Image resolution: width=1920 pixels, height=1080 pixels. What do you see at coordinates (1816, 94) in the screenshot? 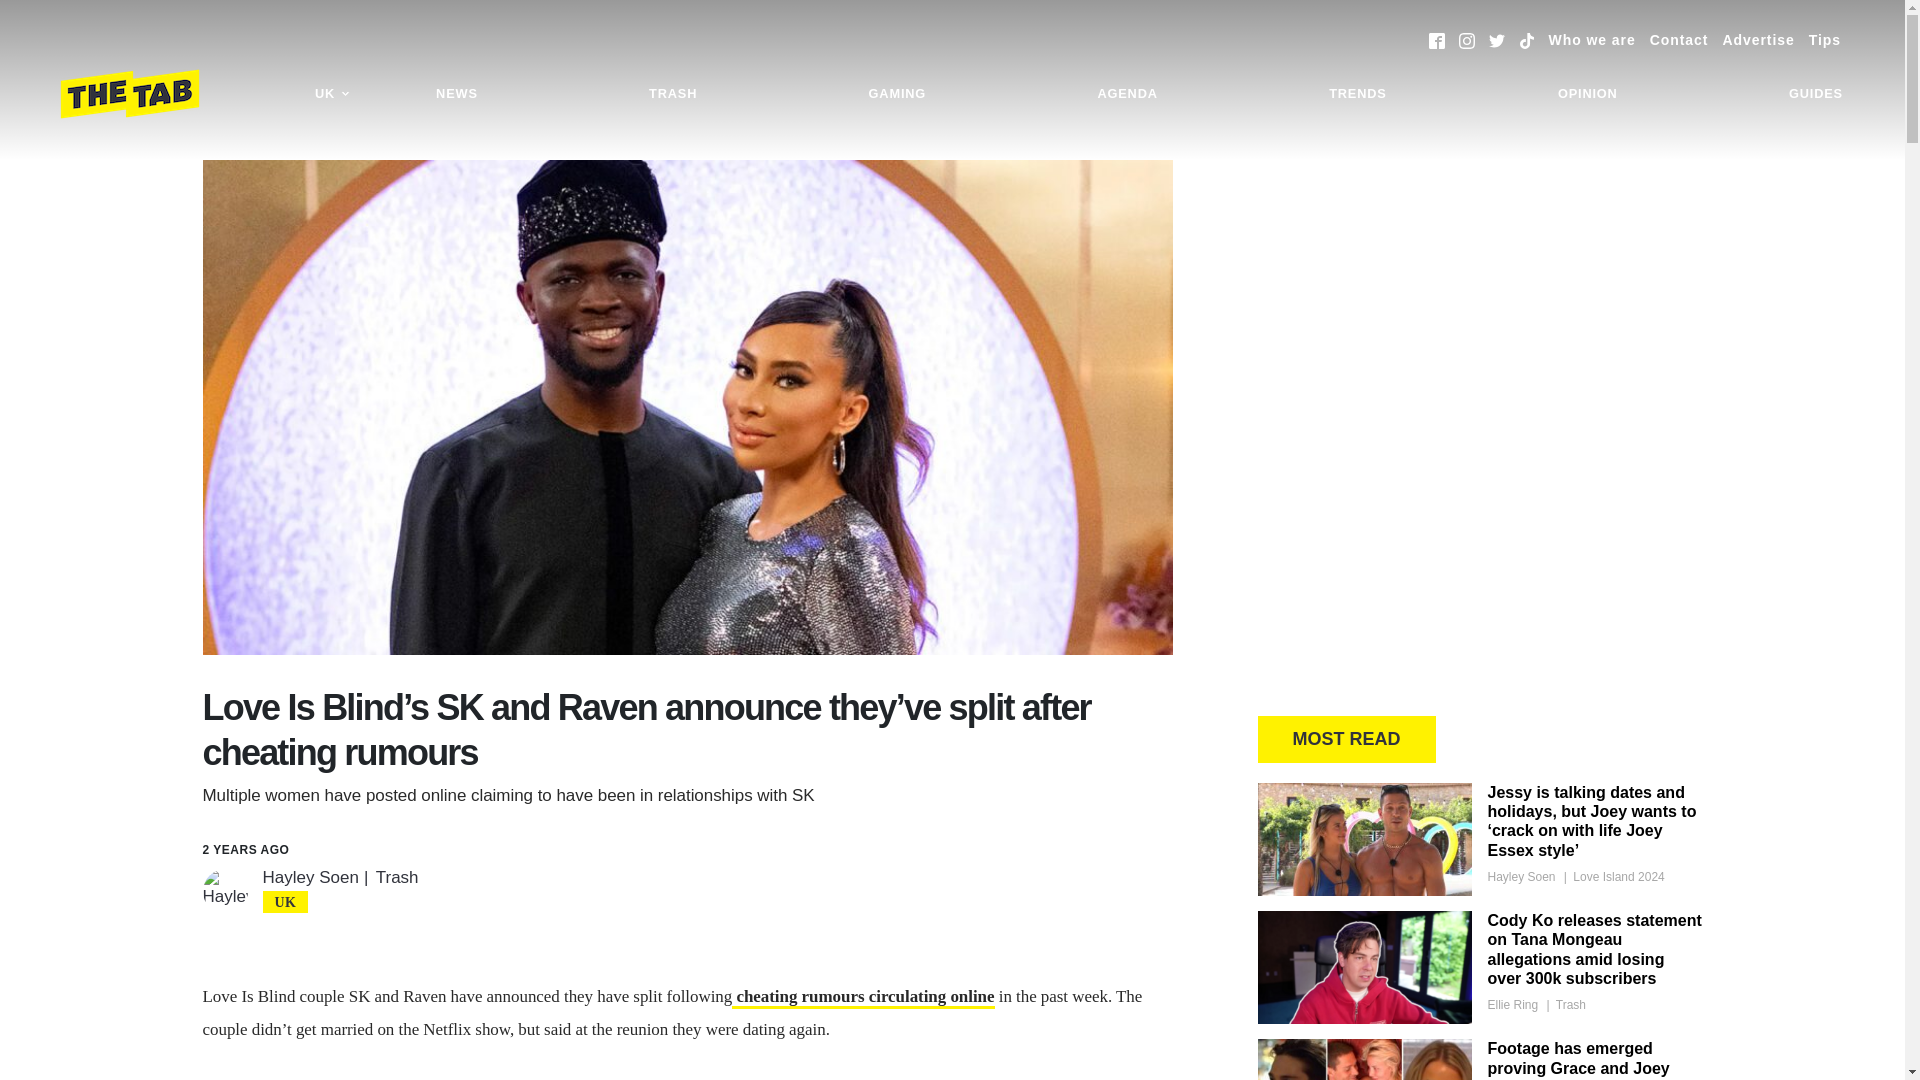
I see `GUIDES` at bounding box center [1816, 94].